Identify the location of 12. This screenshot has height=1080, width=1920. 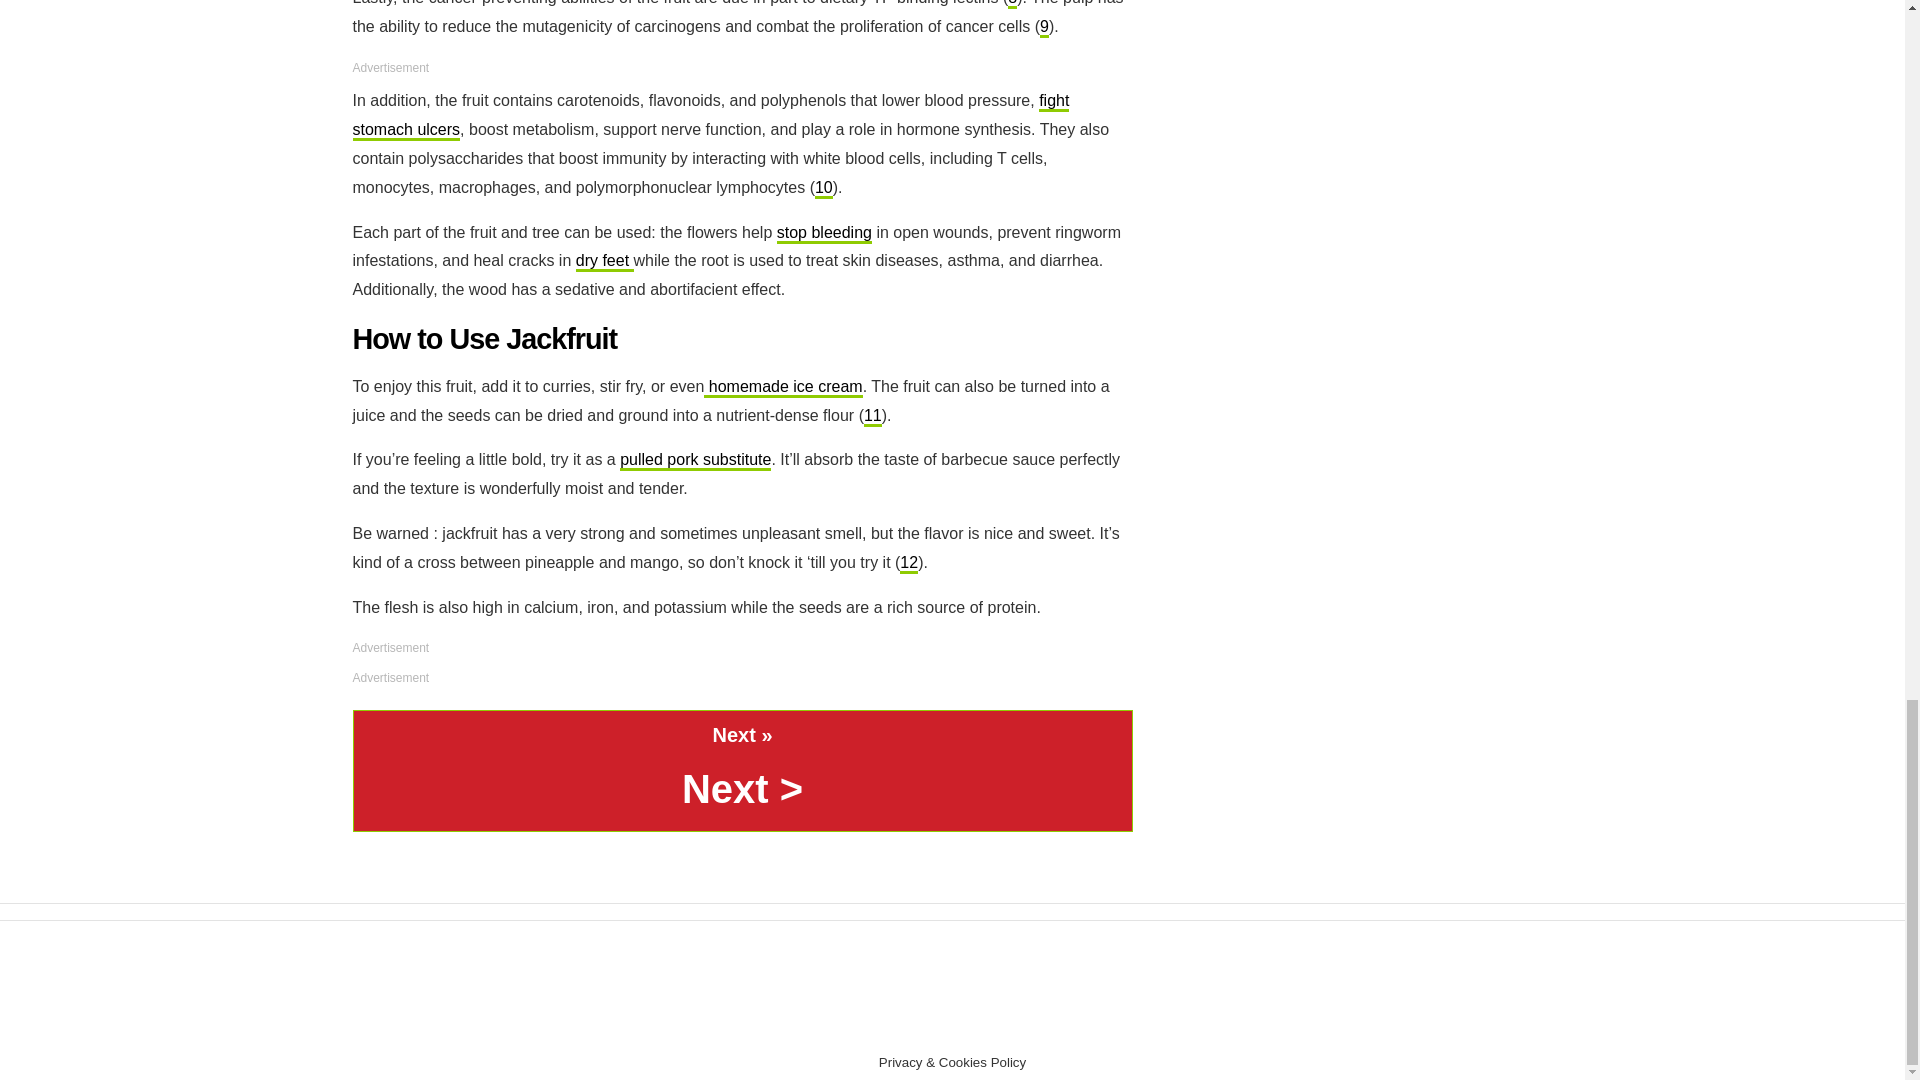
(908, 564).